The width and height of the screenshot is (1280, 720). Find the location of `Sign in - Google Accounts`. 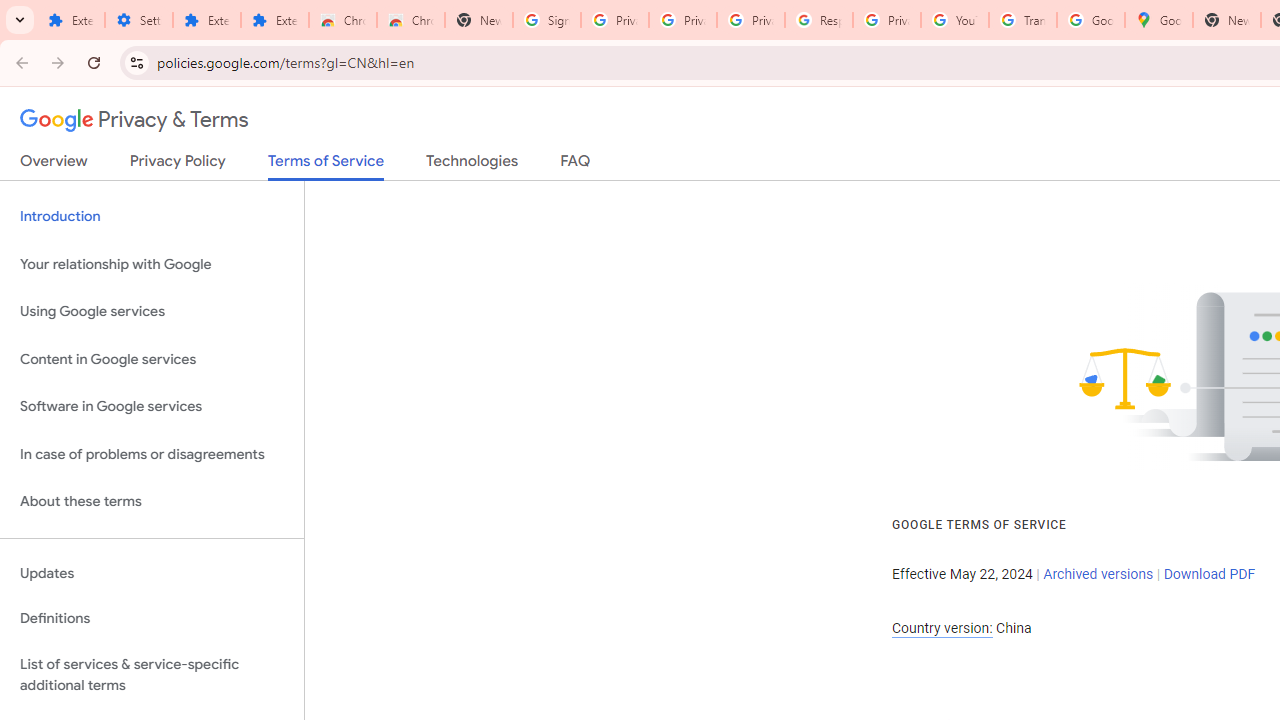

Sign in - Google Accounts is located at coordinates (547, 20).